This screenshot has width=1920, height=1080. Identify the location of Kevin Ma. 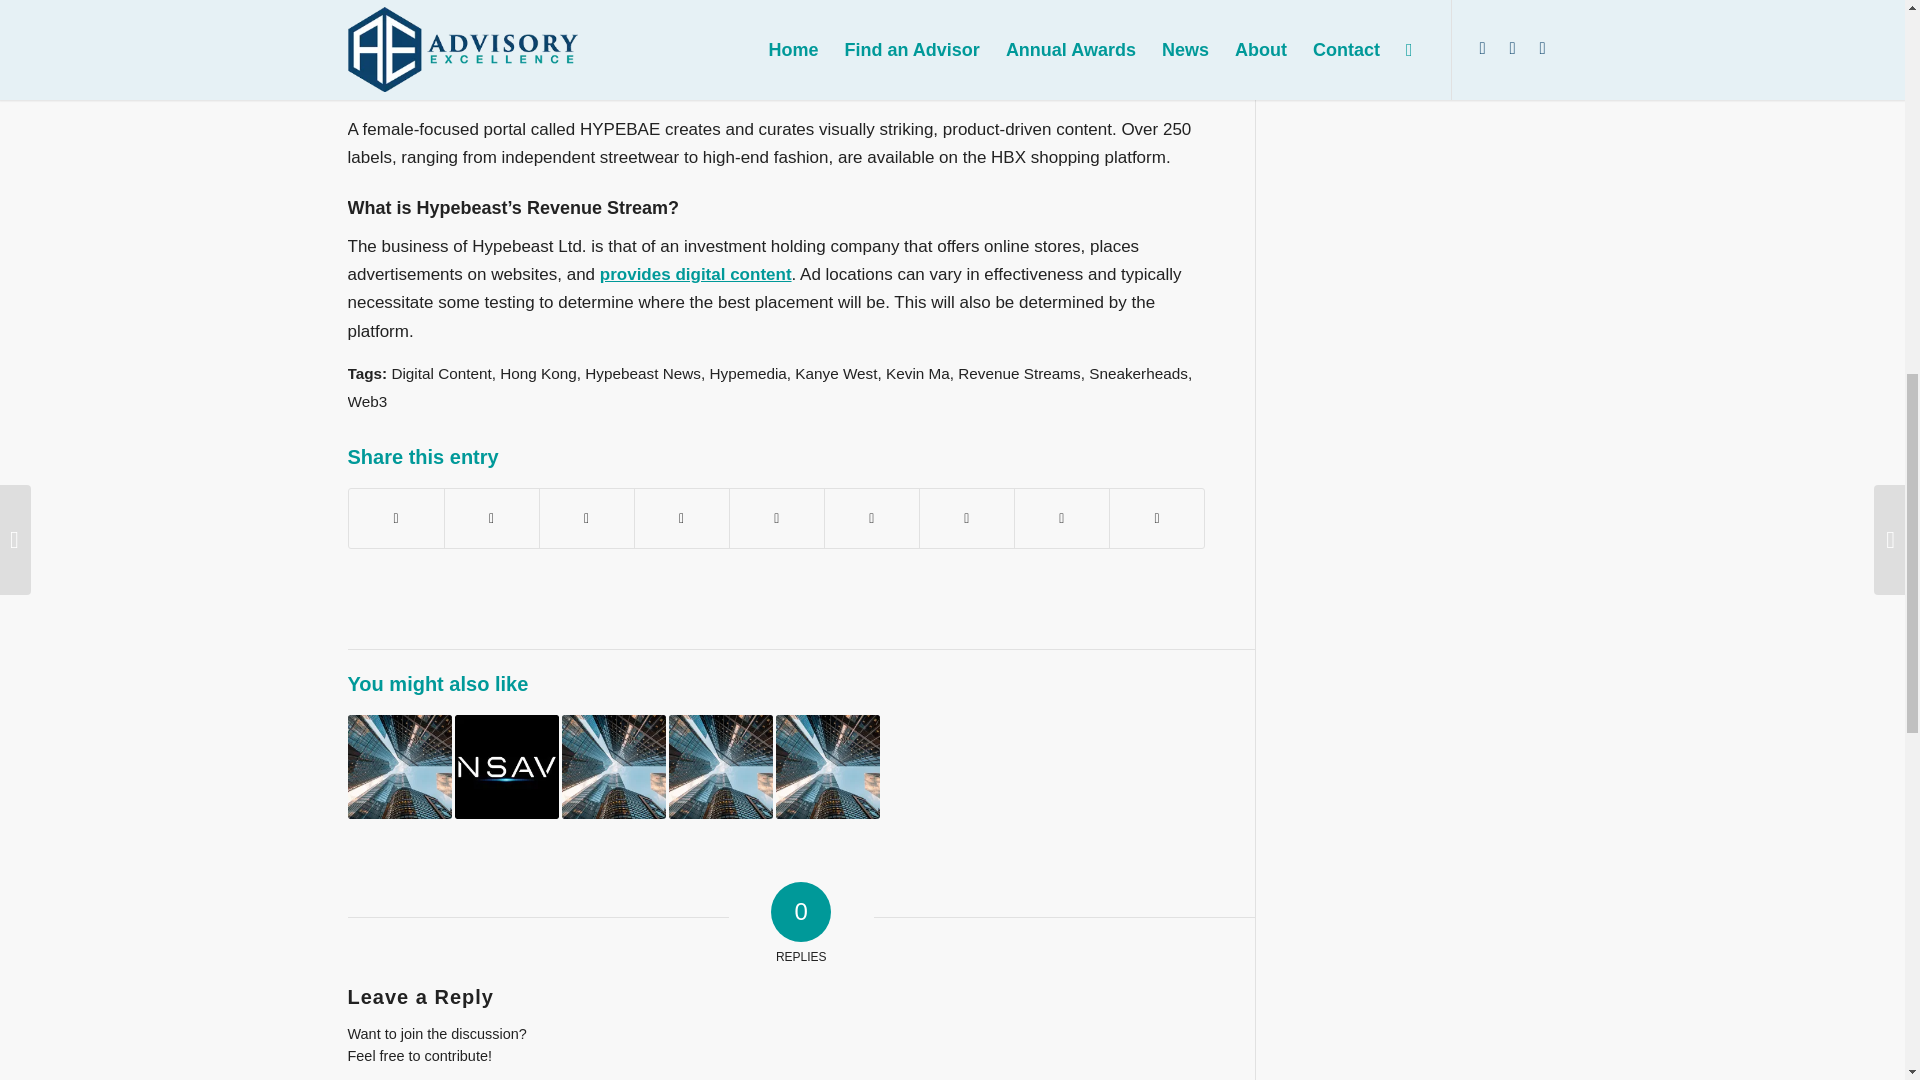
(918, 374).